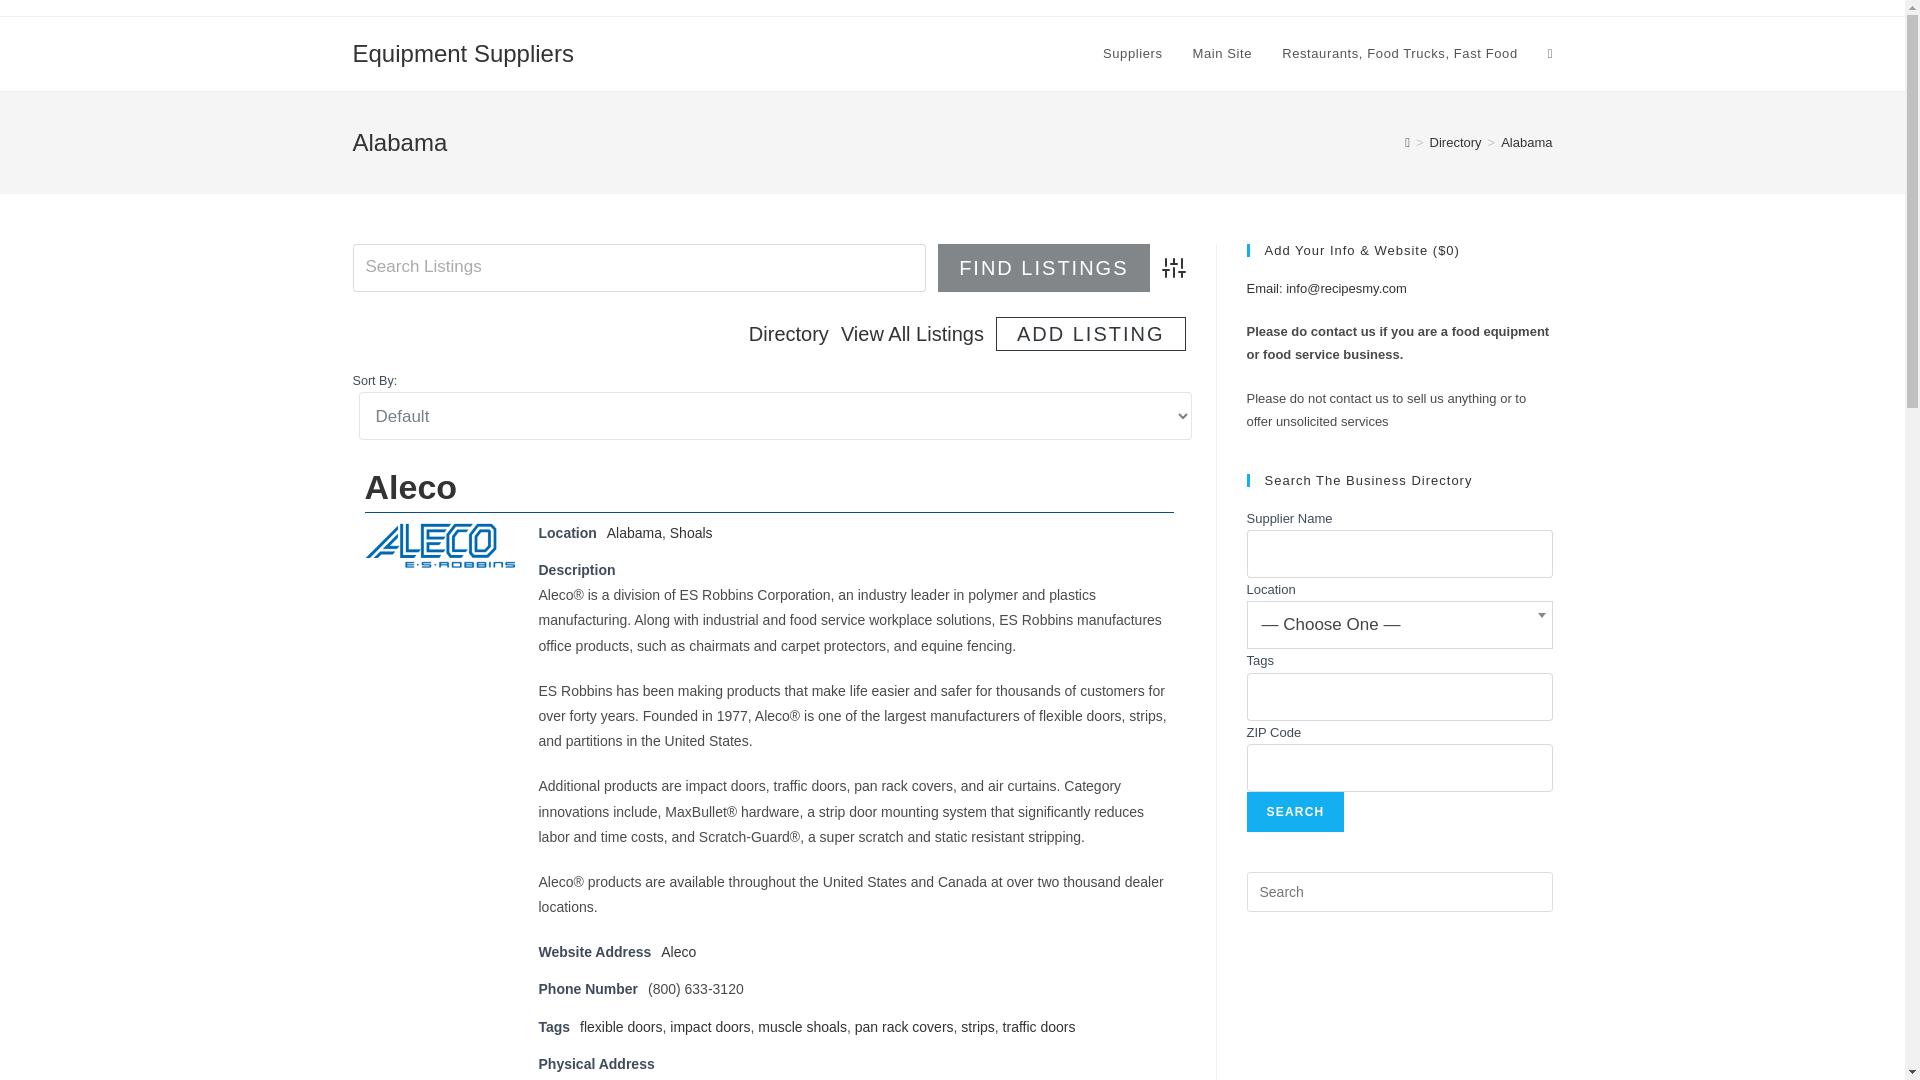 The height and width of the screenshot is (1080, 1920). I want to click on Equipment Suppliers, so click(462, 52).